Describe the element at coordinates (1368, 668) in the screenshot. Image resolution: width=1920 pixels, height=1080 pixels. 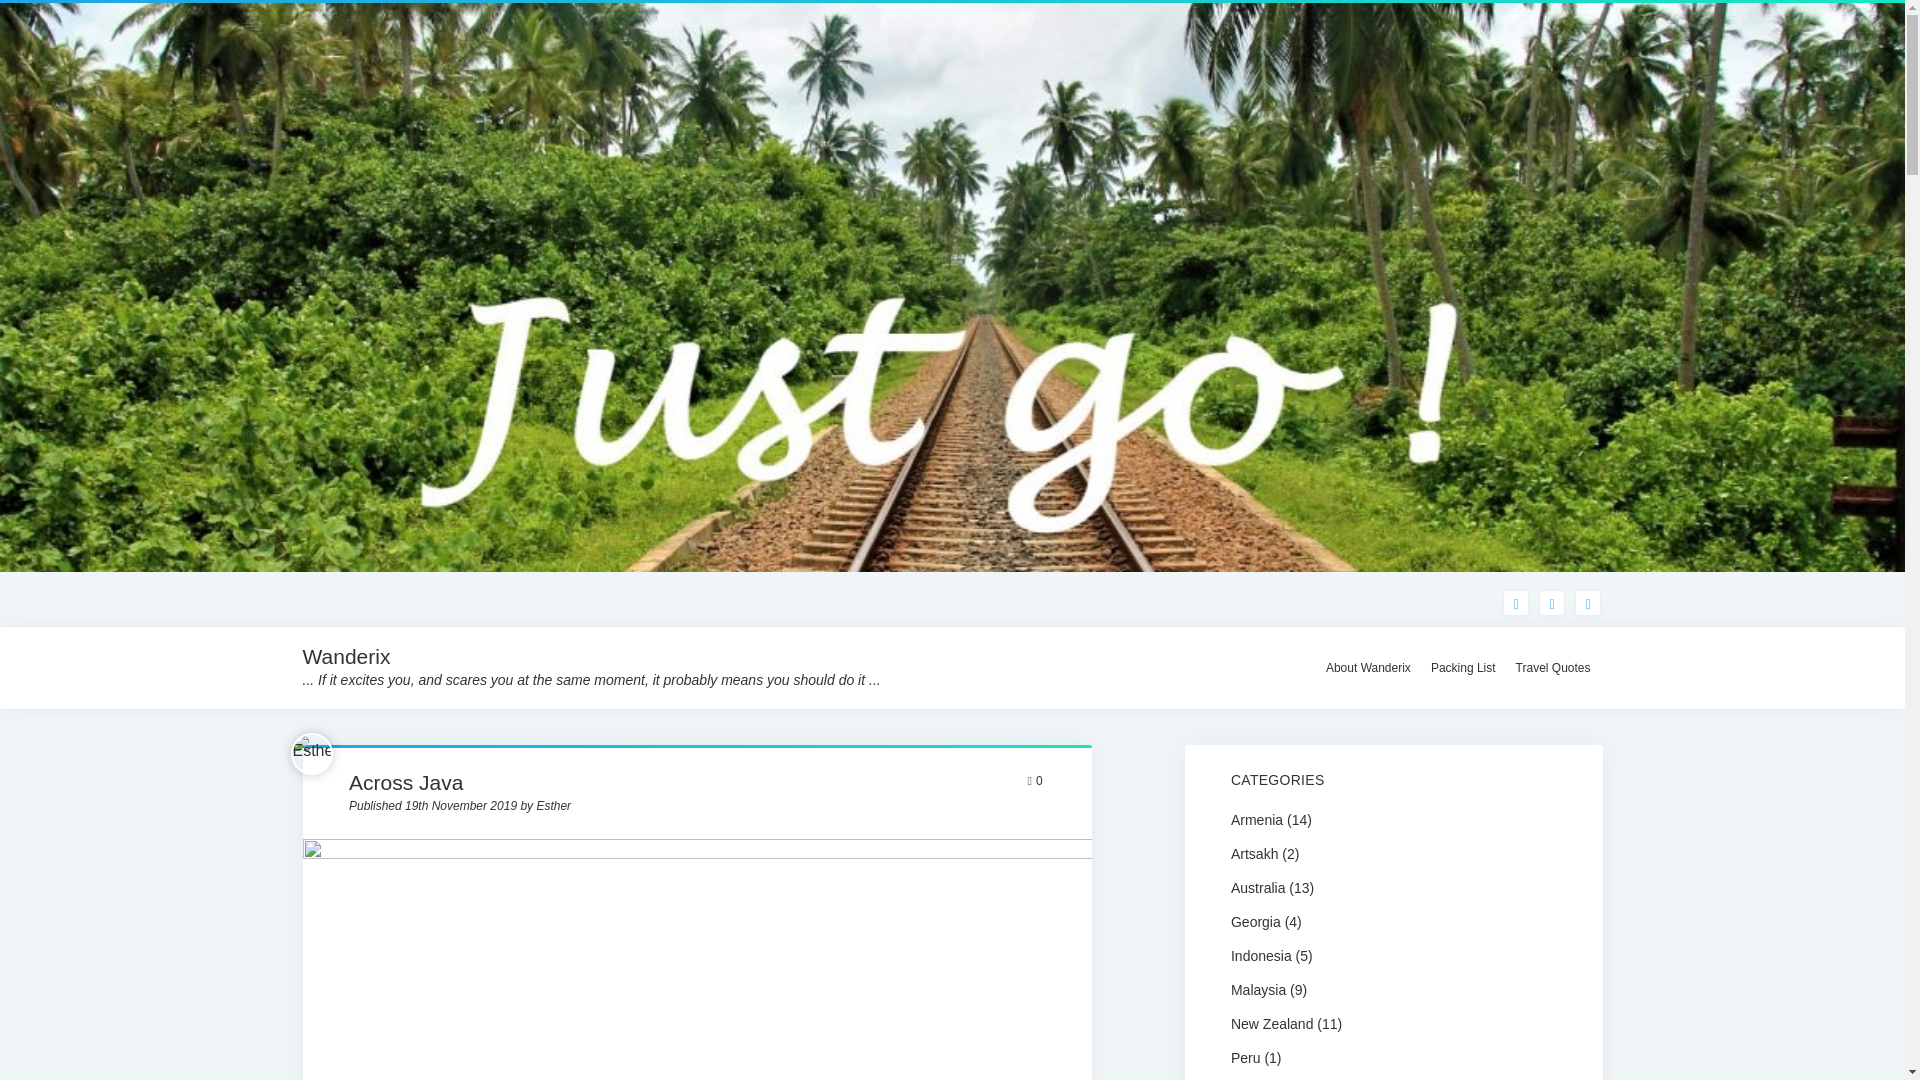
I see `About Wanderix` at that location.